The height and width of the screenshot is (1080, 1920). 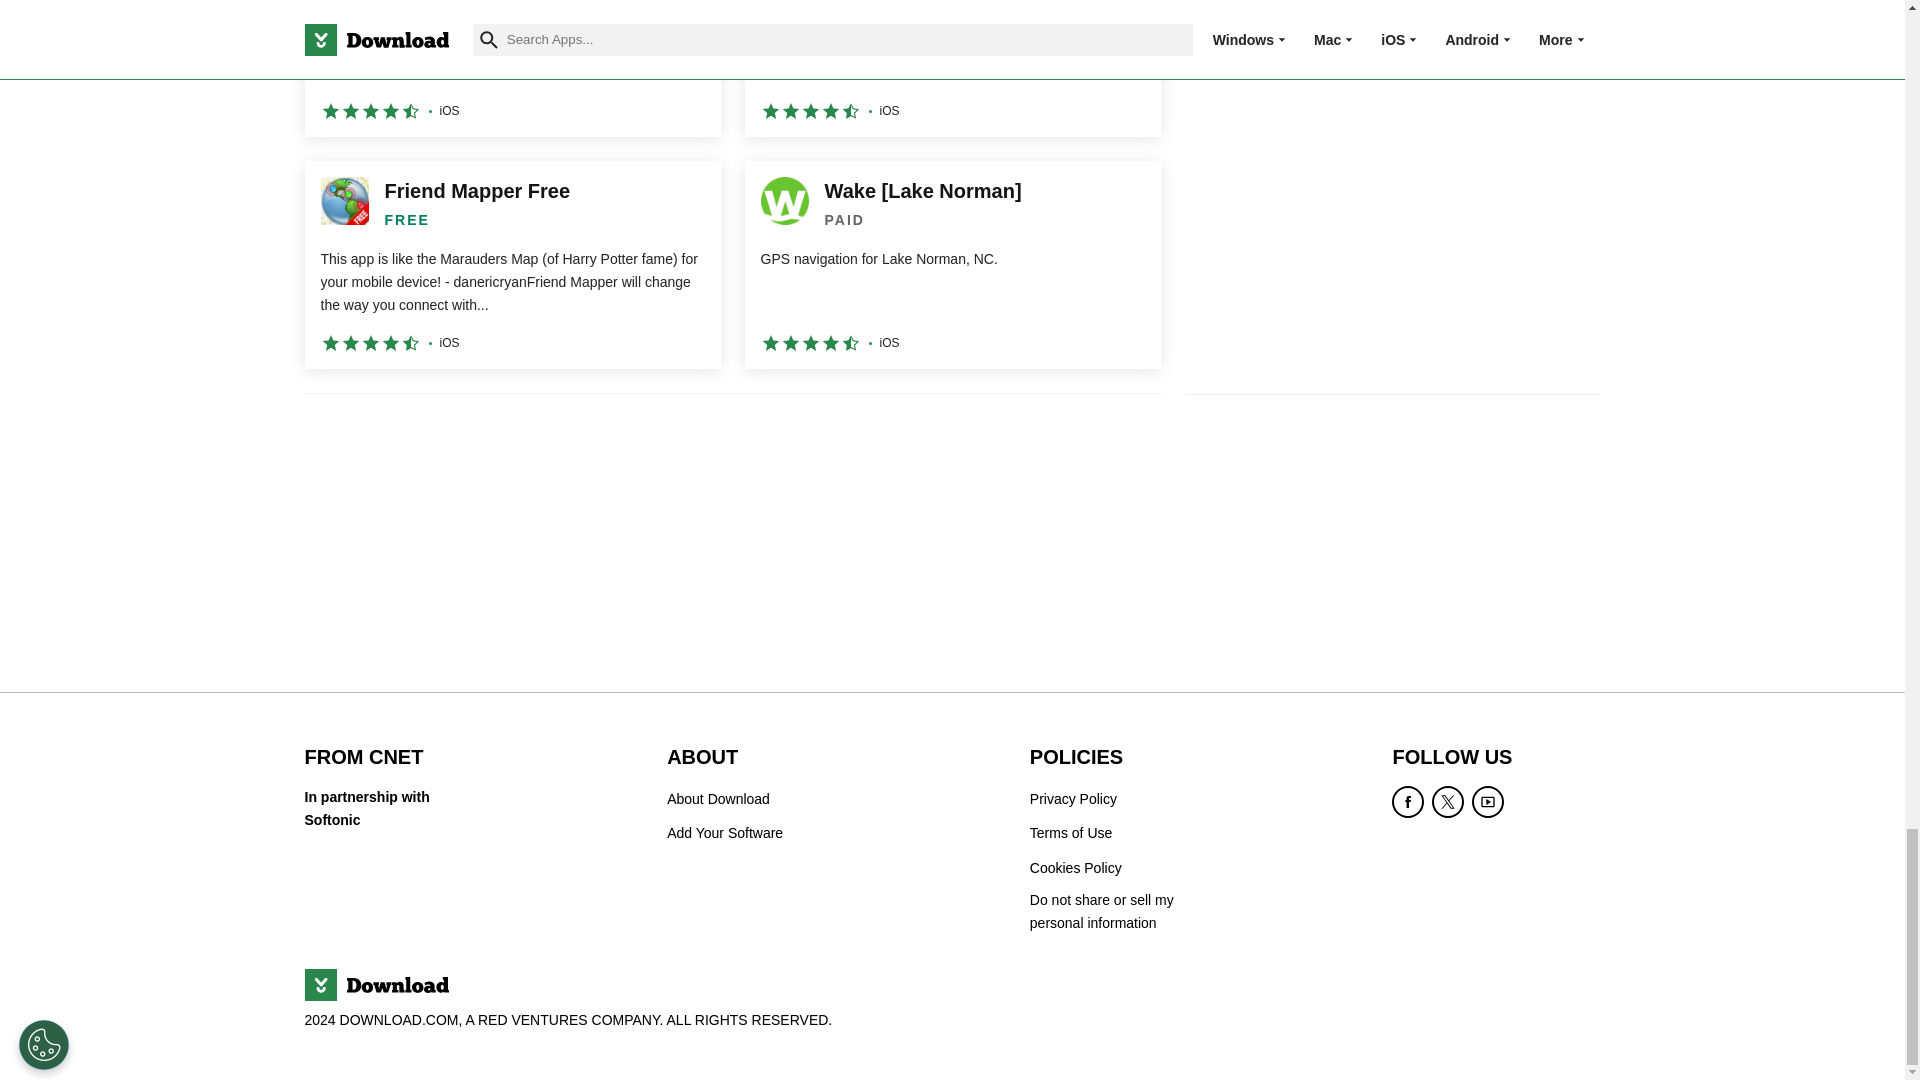 I want to click on Download.com, so click(x=375, y=984).